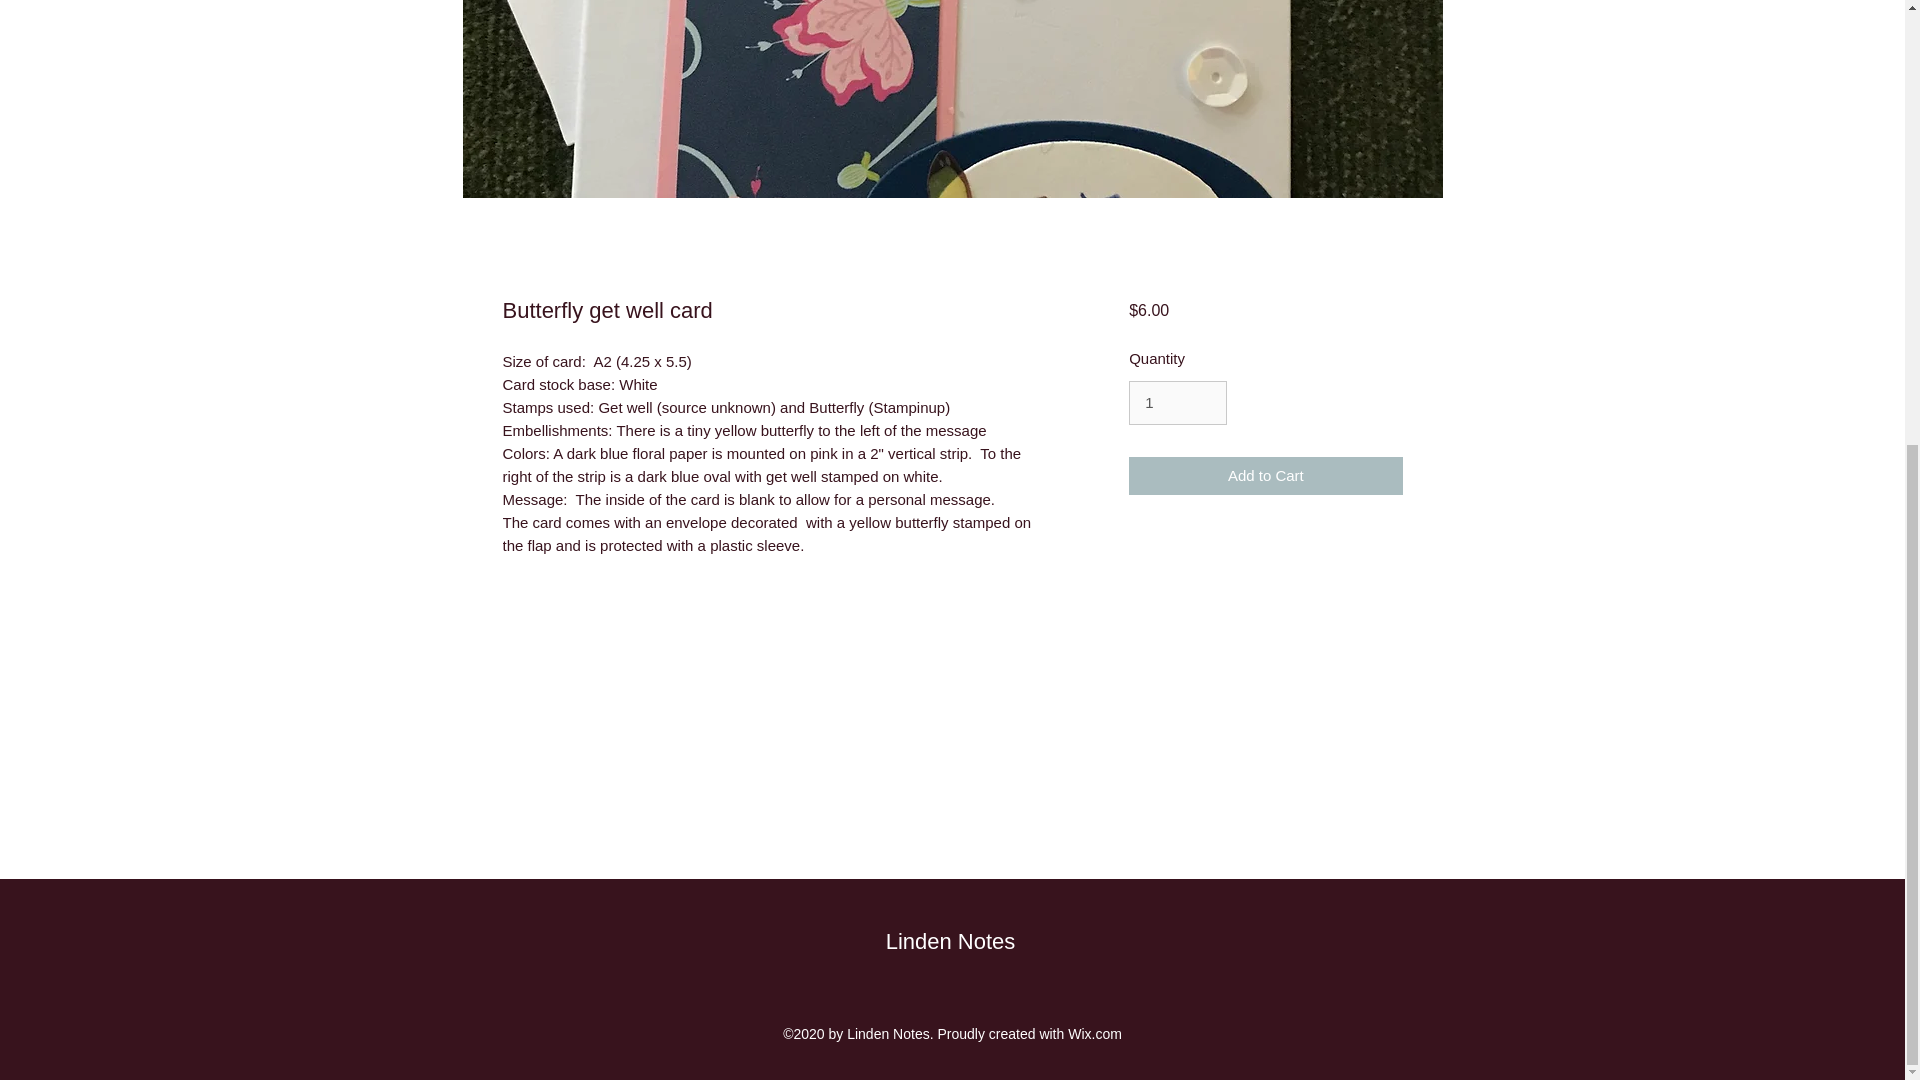  I want to click on Linden Notes, so click(950, 940).